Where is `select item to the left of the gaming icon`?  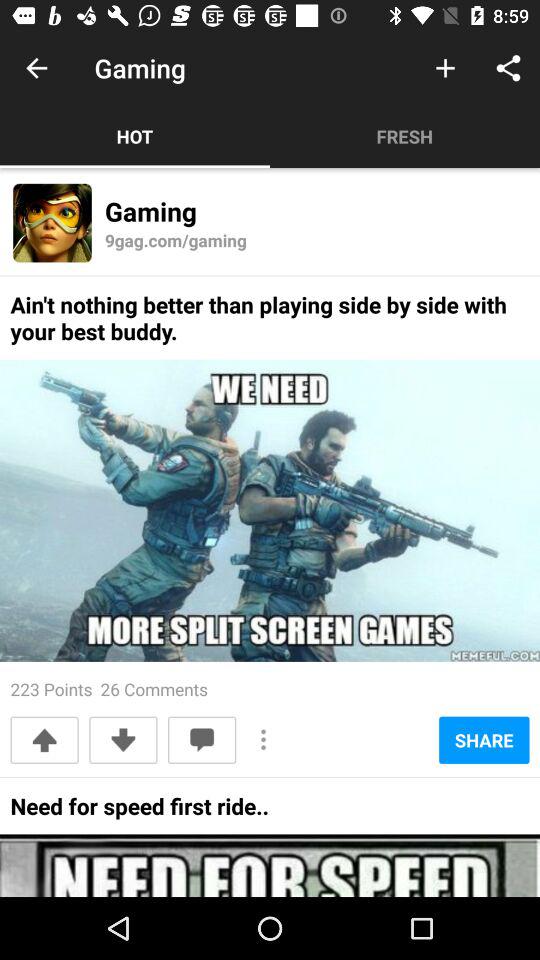 select item to the left of the gaming icon is located at coordinates (36, 68).